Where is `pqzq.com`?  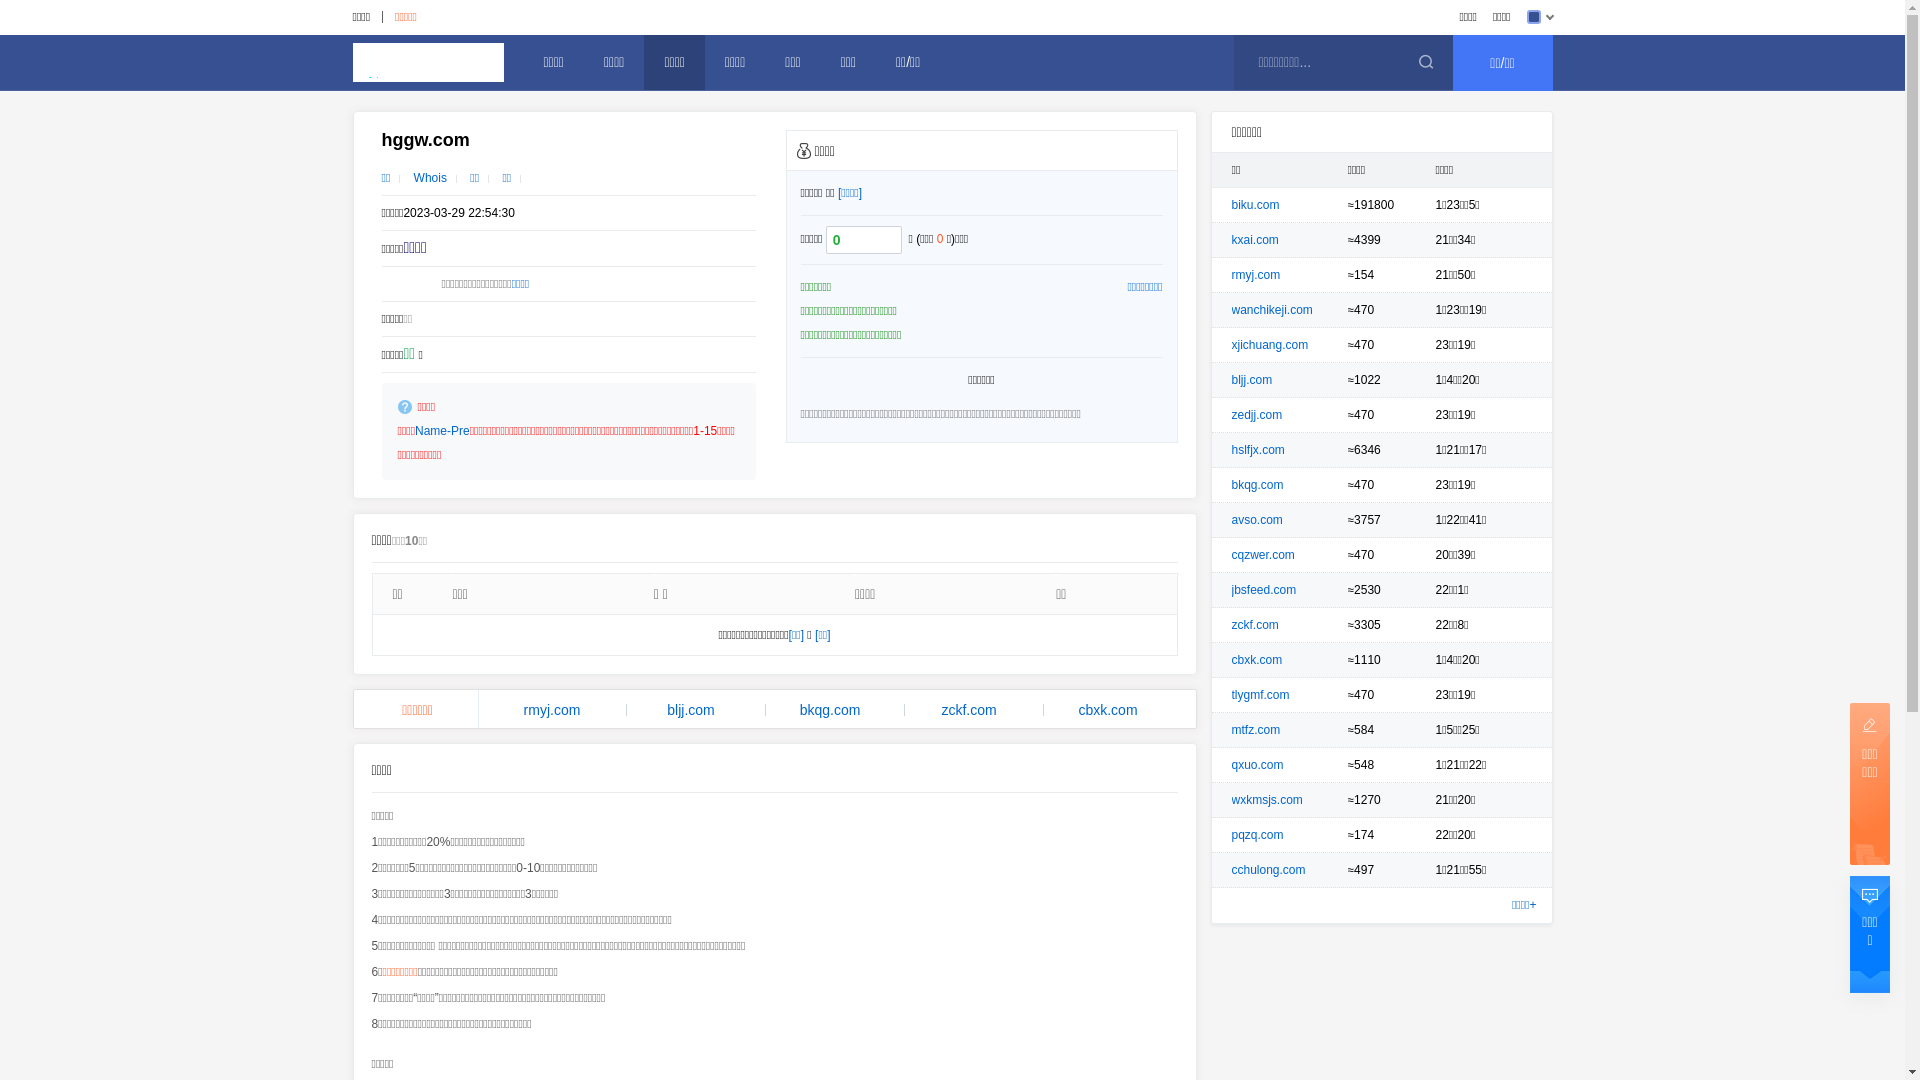
pqzq.com is located at coordinates (1258, 835).